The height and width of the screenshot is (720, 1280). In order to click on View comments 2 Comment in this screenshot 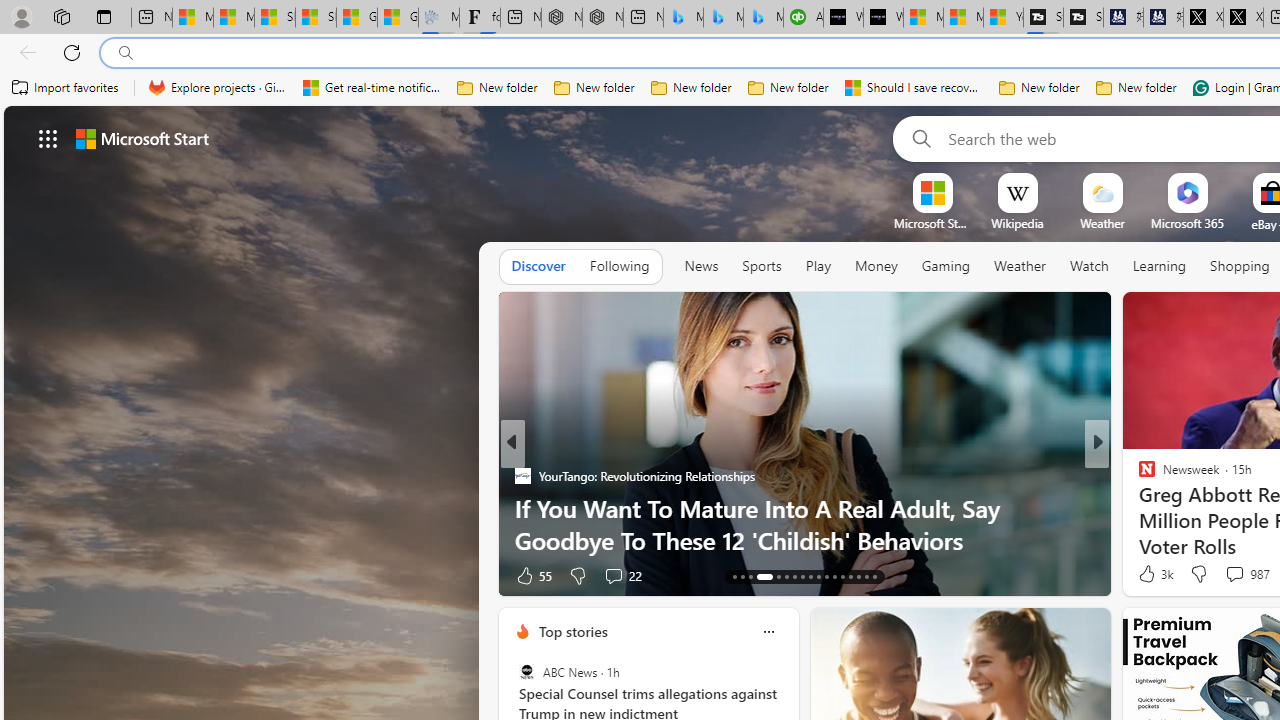, I will do `click(1229, 576)`.